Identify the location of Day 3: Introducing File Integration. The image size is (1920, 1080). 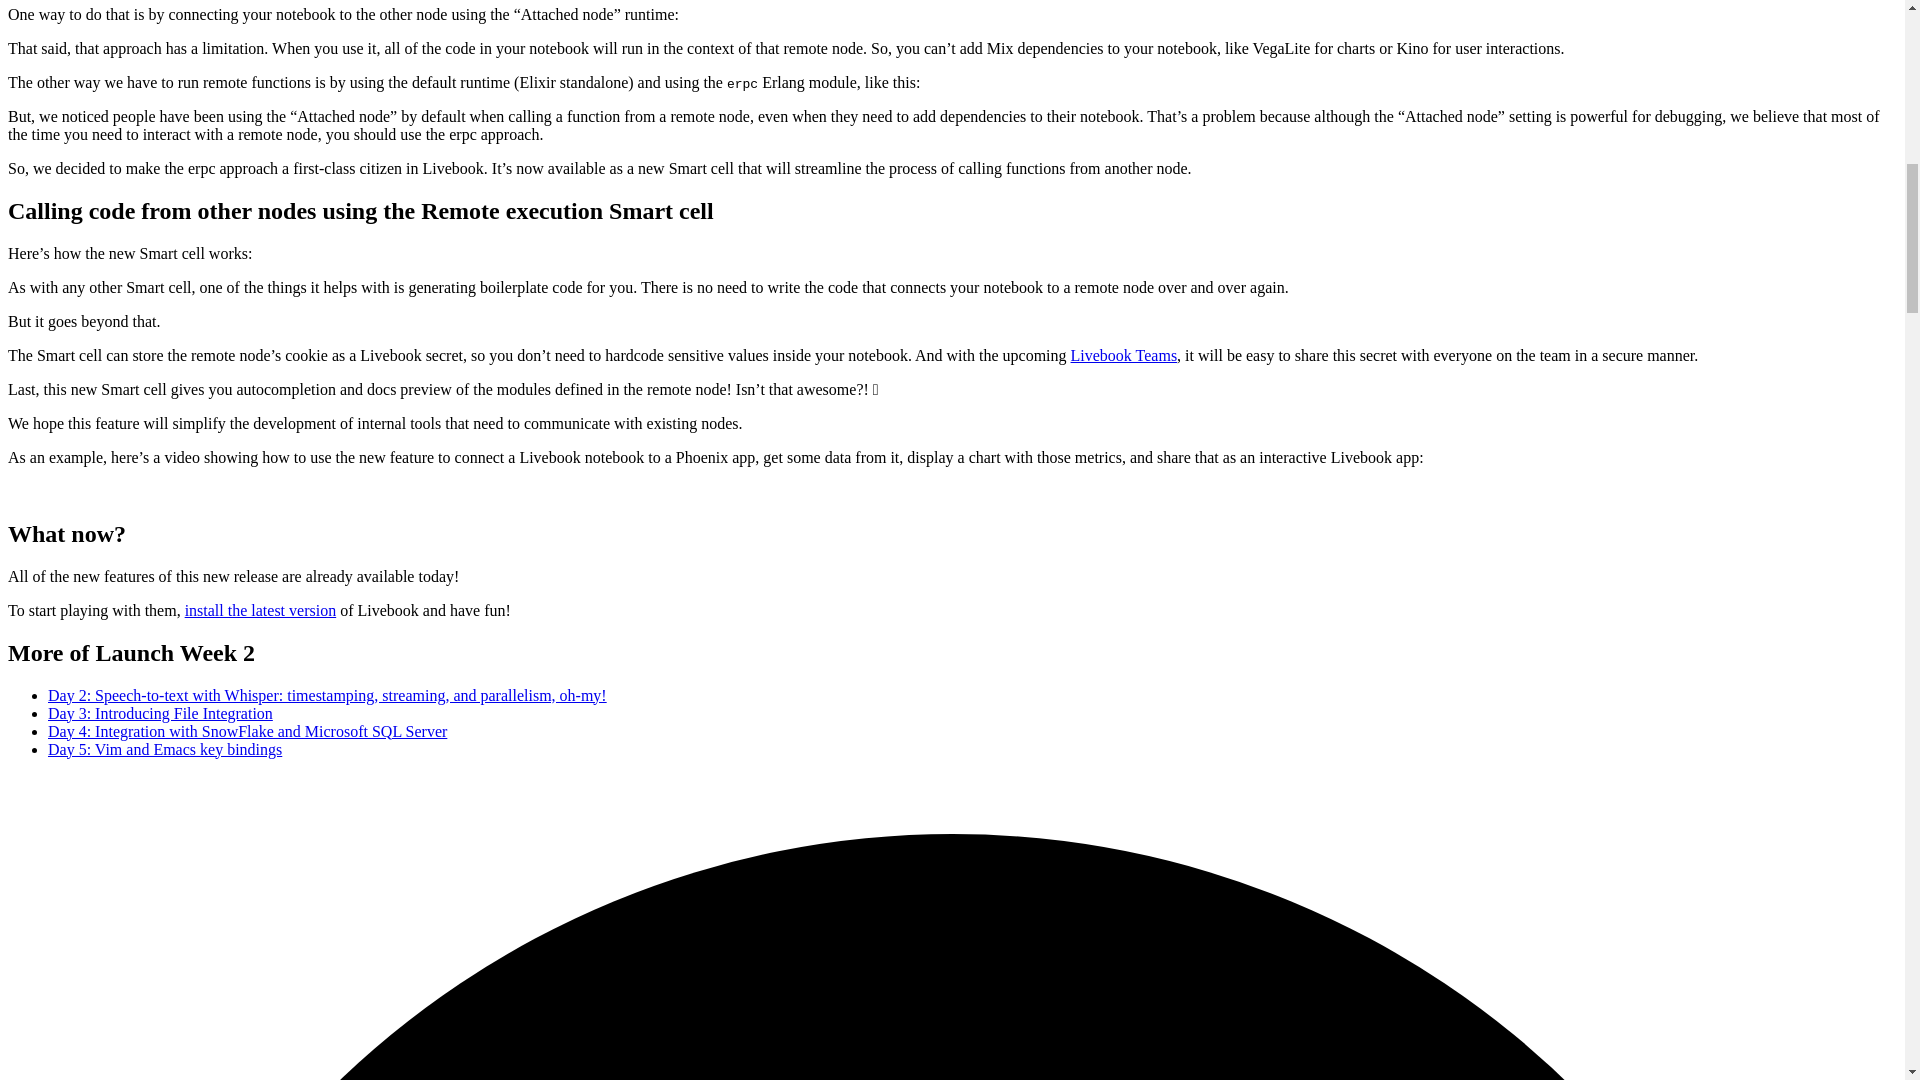
(160, 714).